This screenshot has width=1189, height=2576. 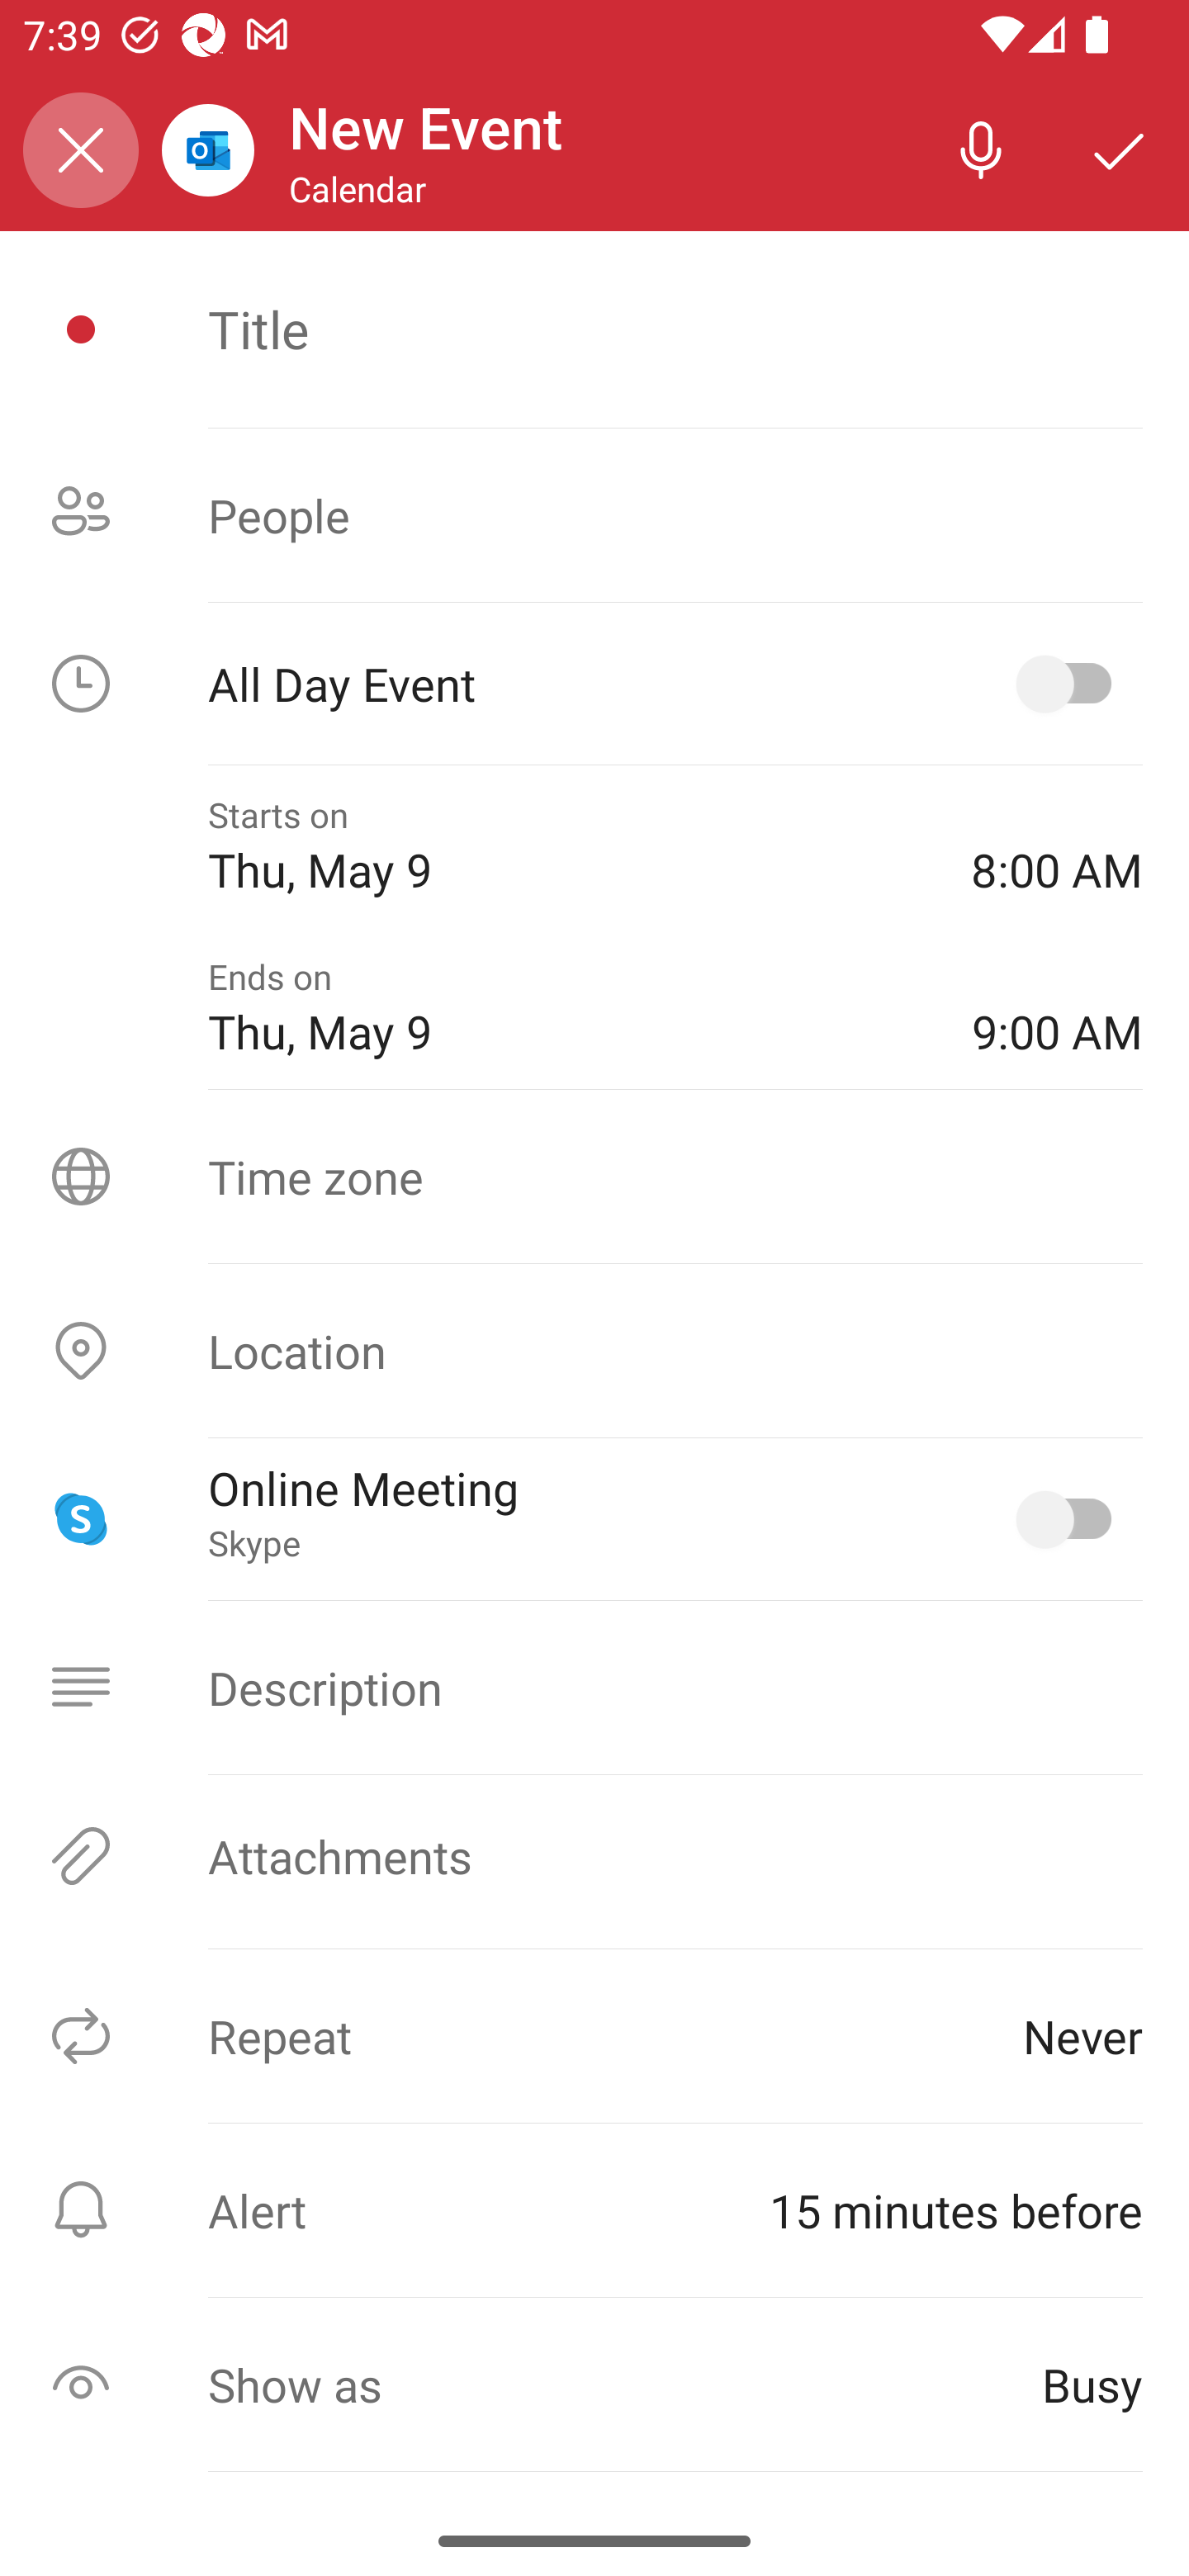 What do you see at coordinates (1120, 149) in the screenshot?
I see `Save` at bounding box center [1120, 149].